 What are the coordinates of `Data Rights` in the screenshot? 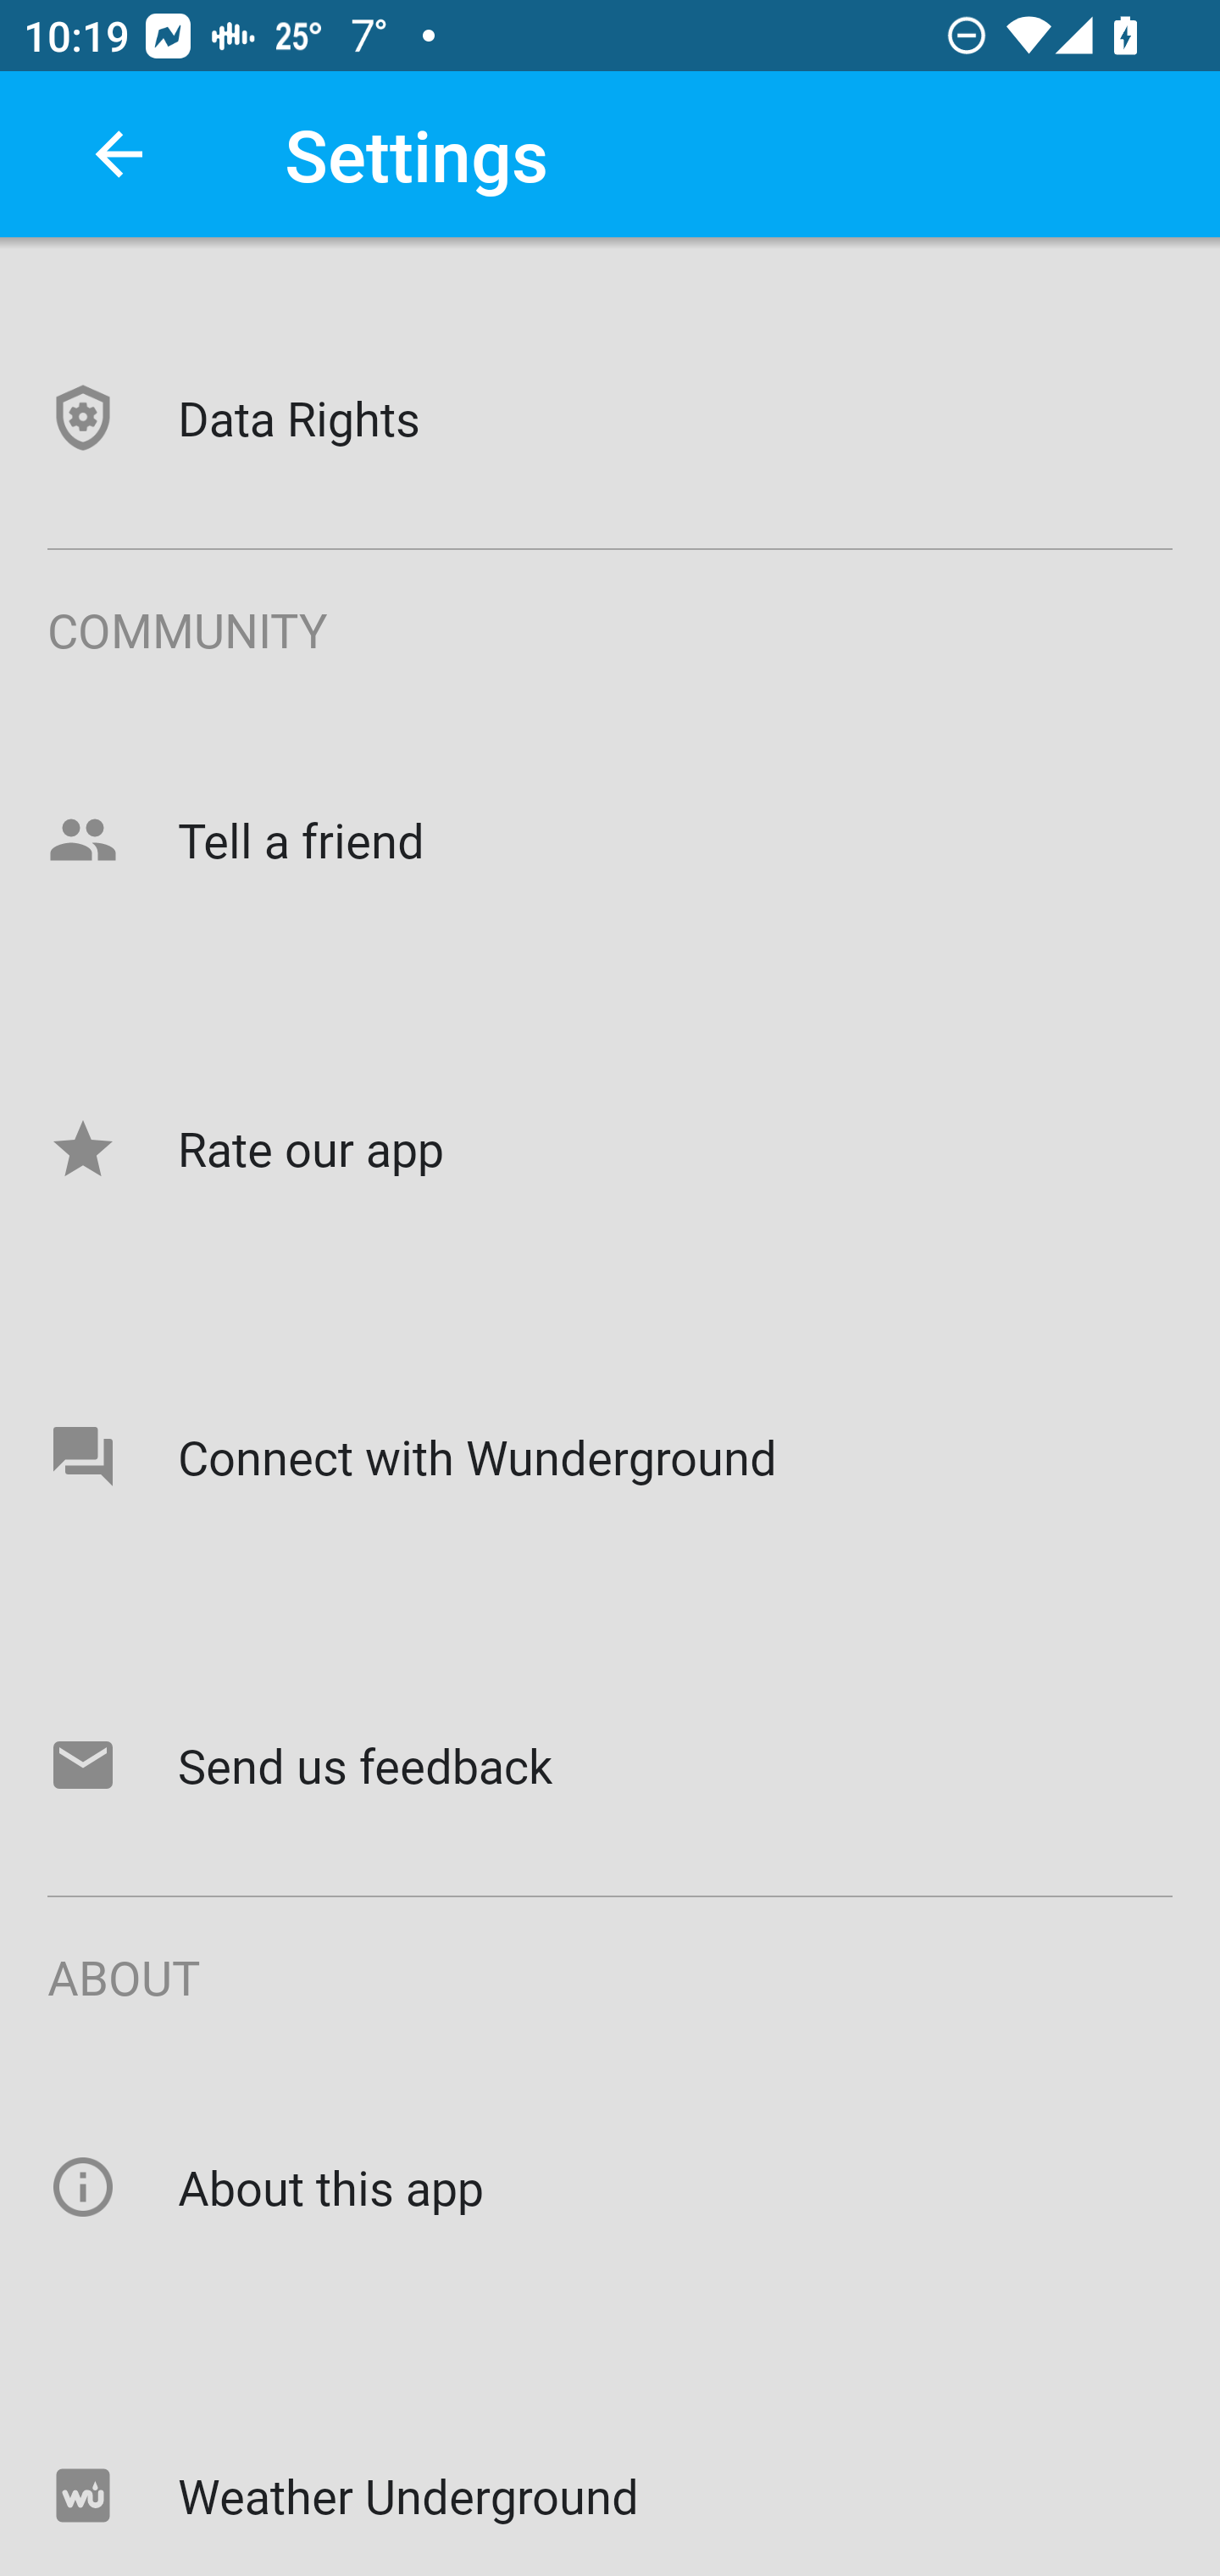 It's located at (610, 419).